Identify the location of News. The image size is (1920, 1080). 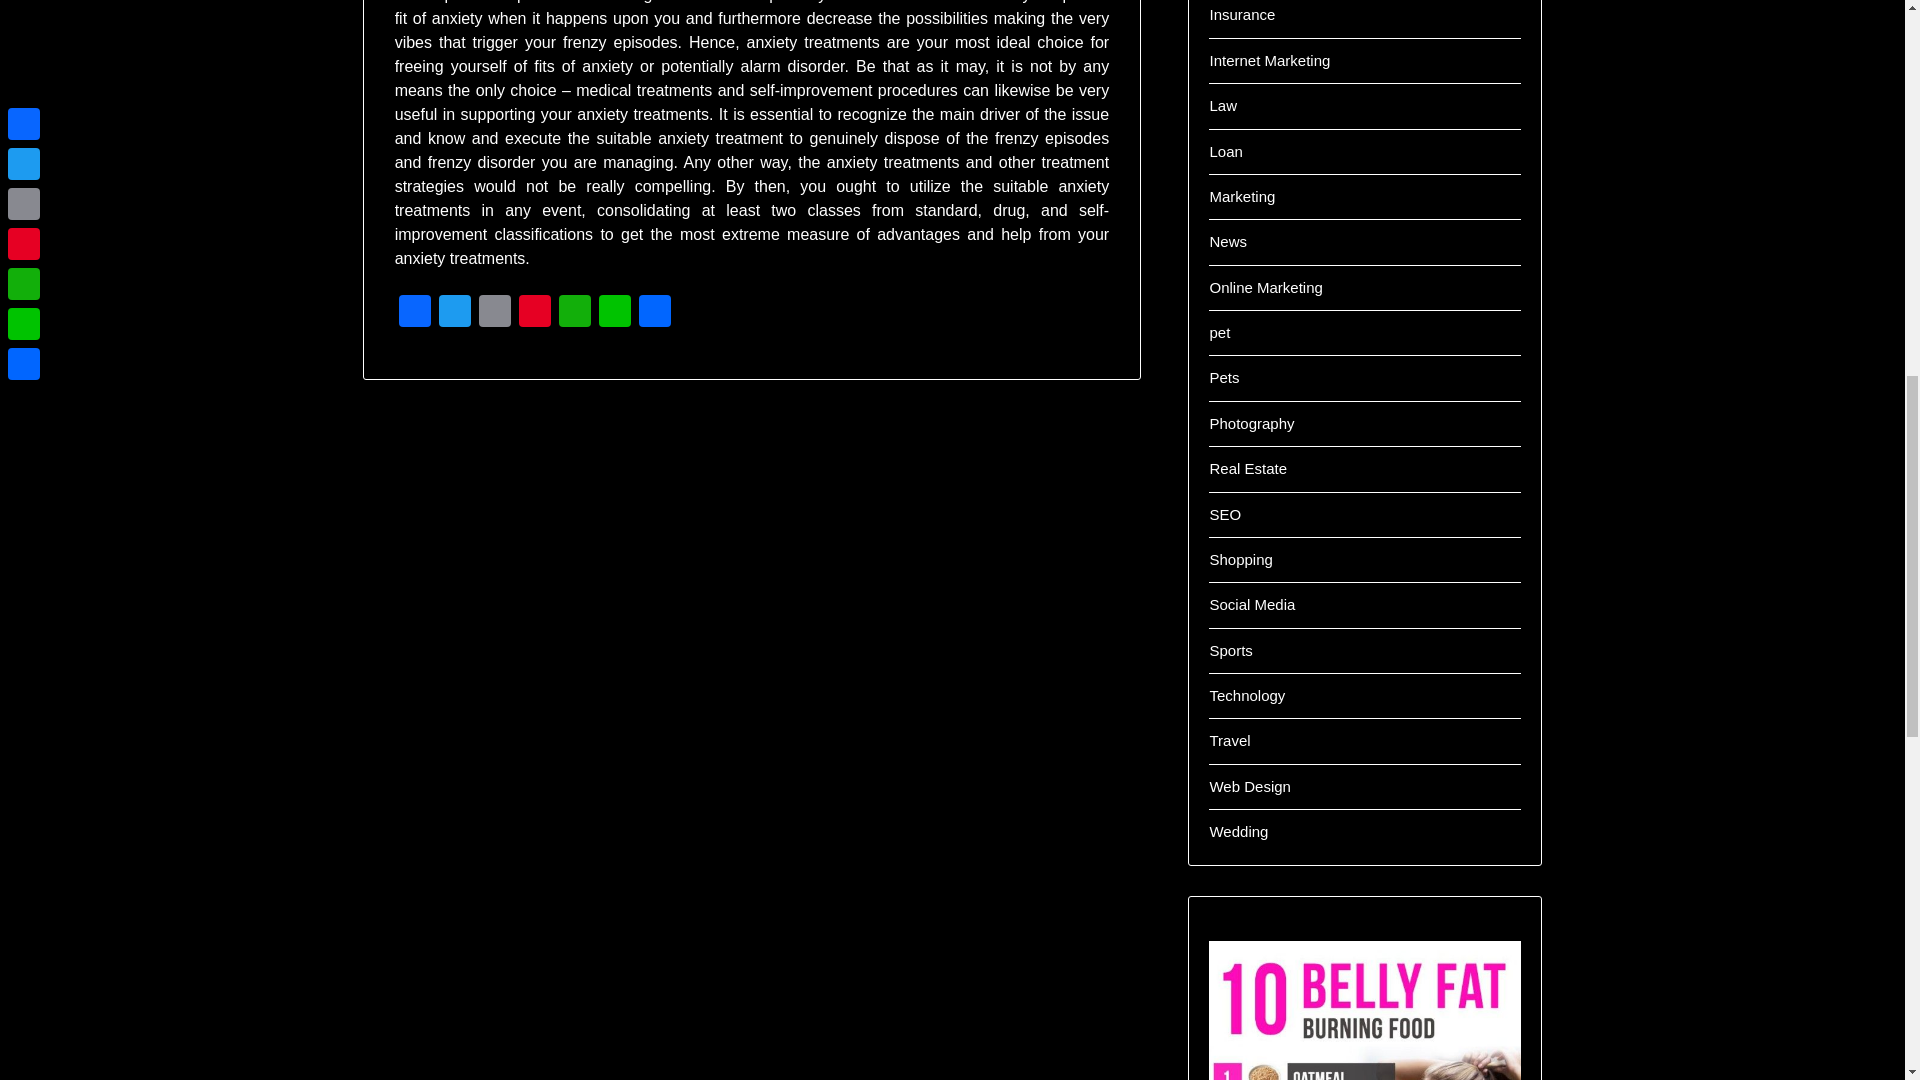
(1228, 241).